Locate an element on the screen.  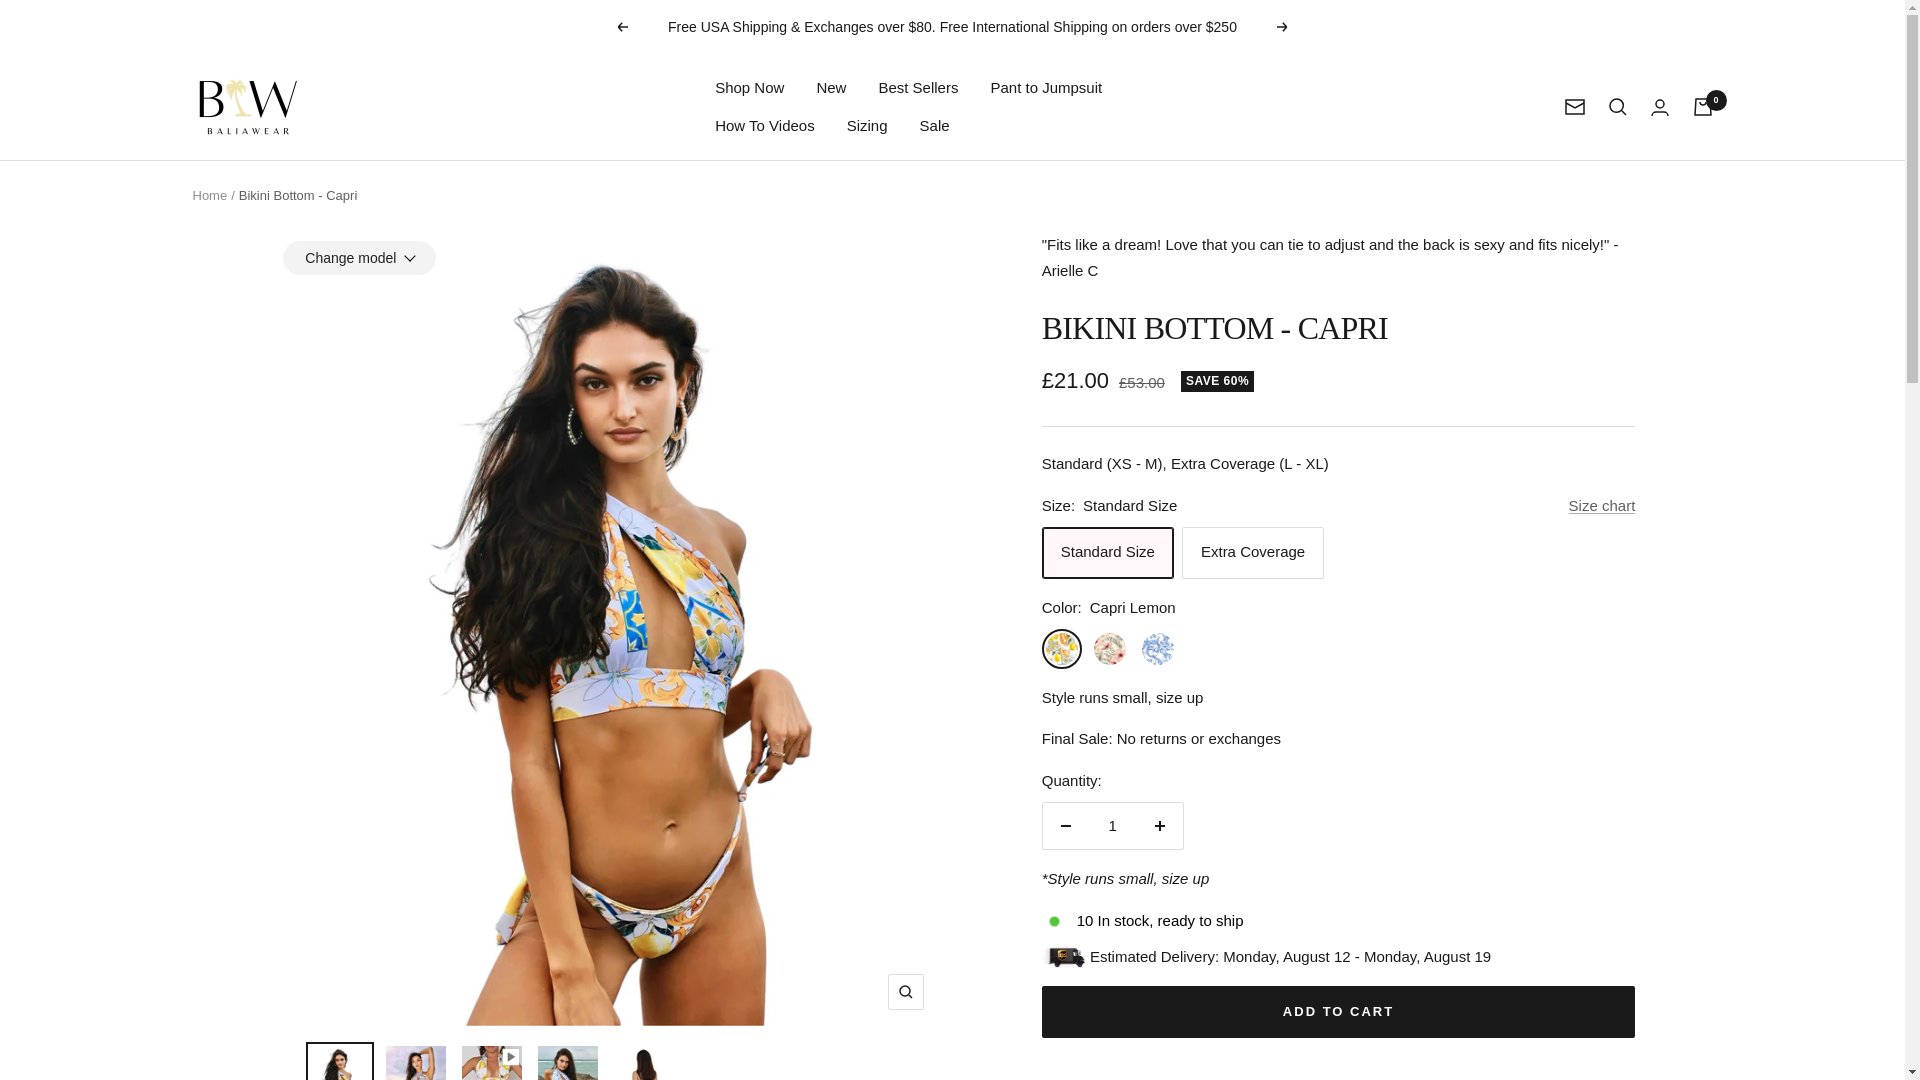
How To Videos is located at coordinates (764, 126).